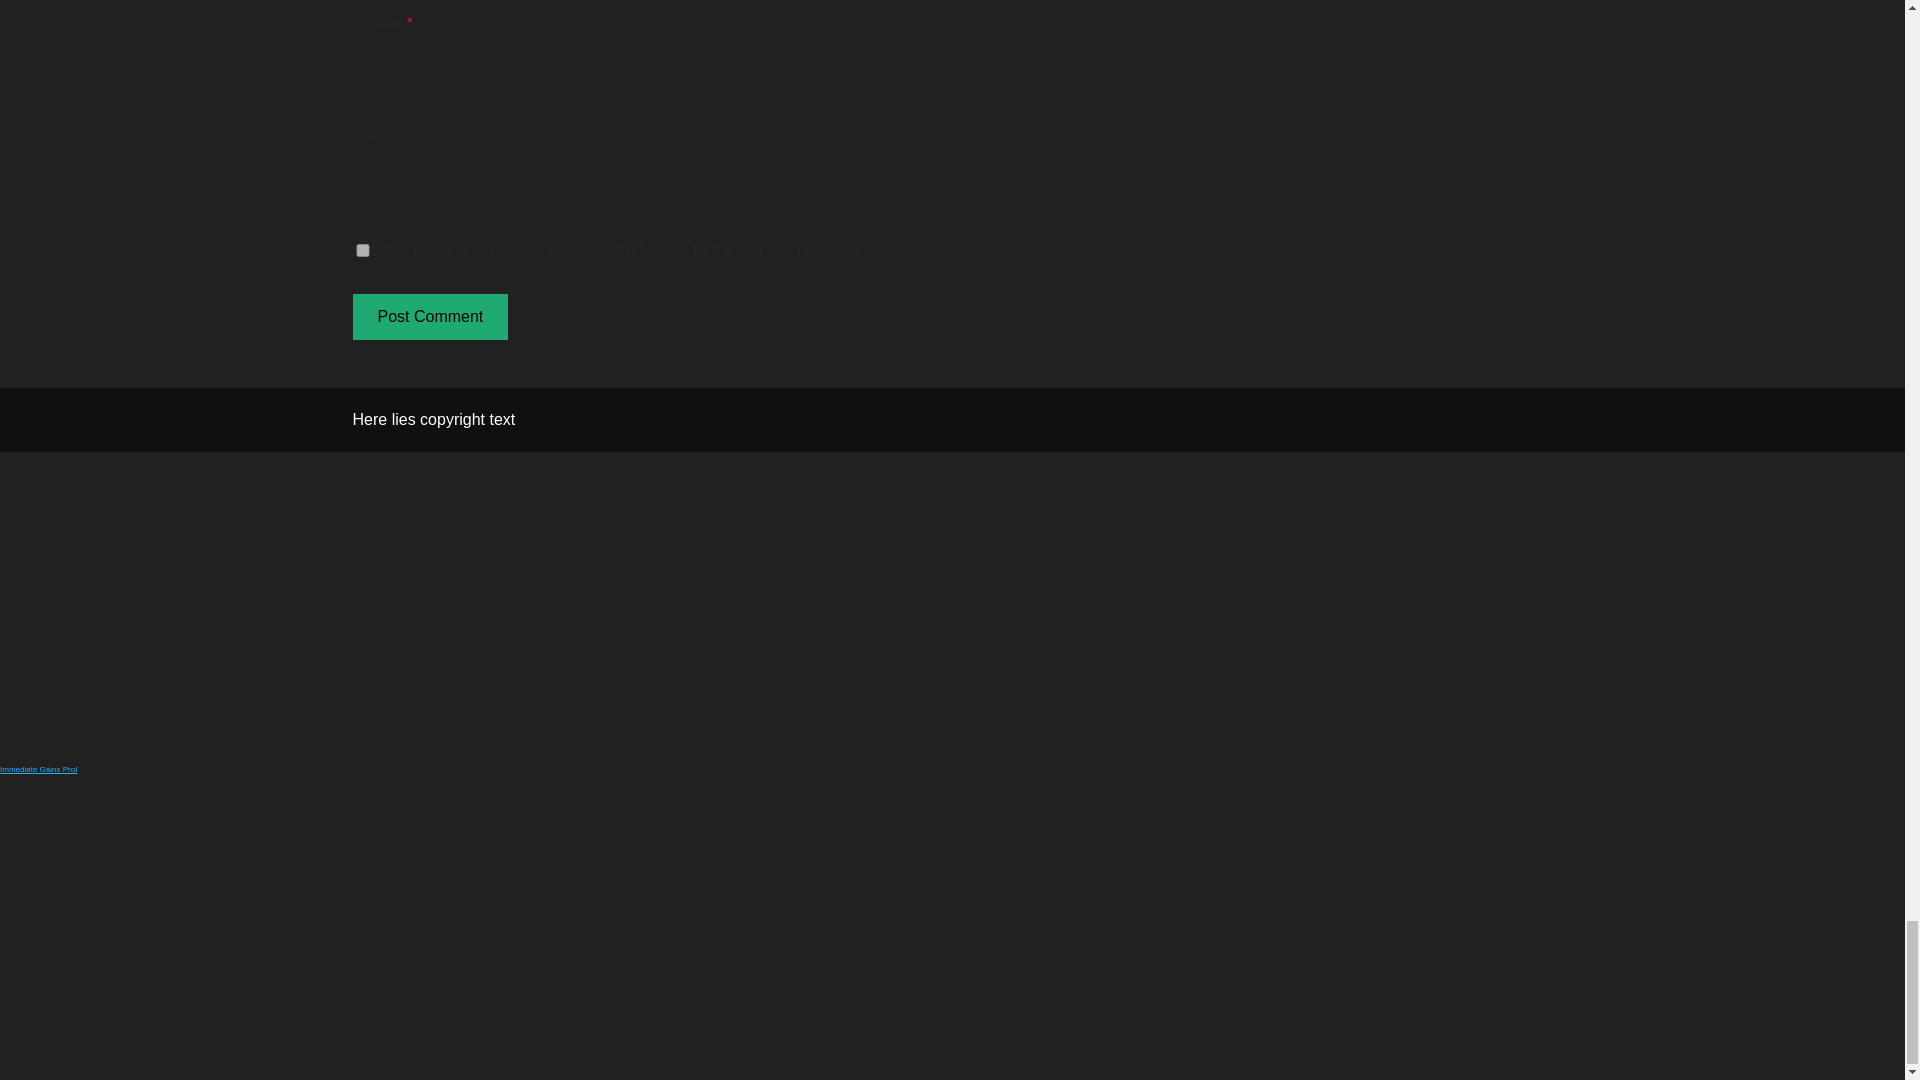 Image resolution: width=1920 pixels, height=1080 pixels. I want to click on yes, so click(362, 250).